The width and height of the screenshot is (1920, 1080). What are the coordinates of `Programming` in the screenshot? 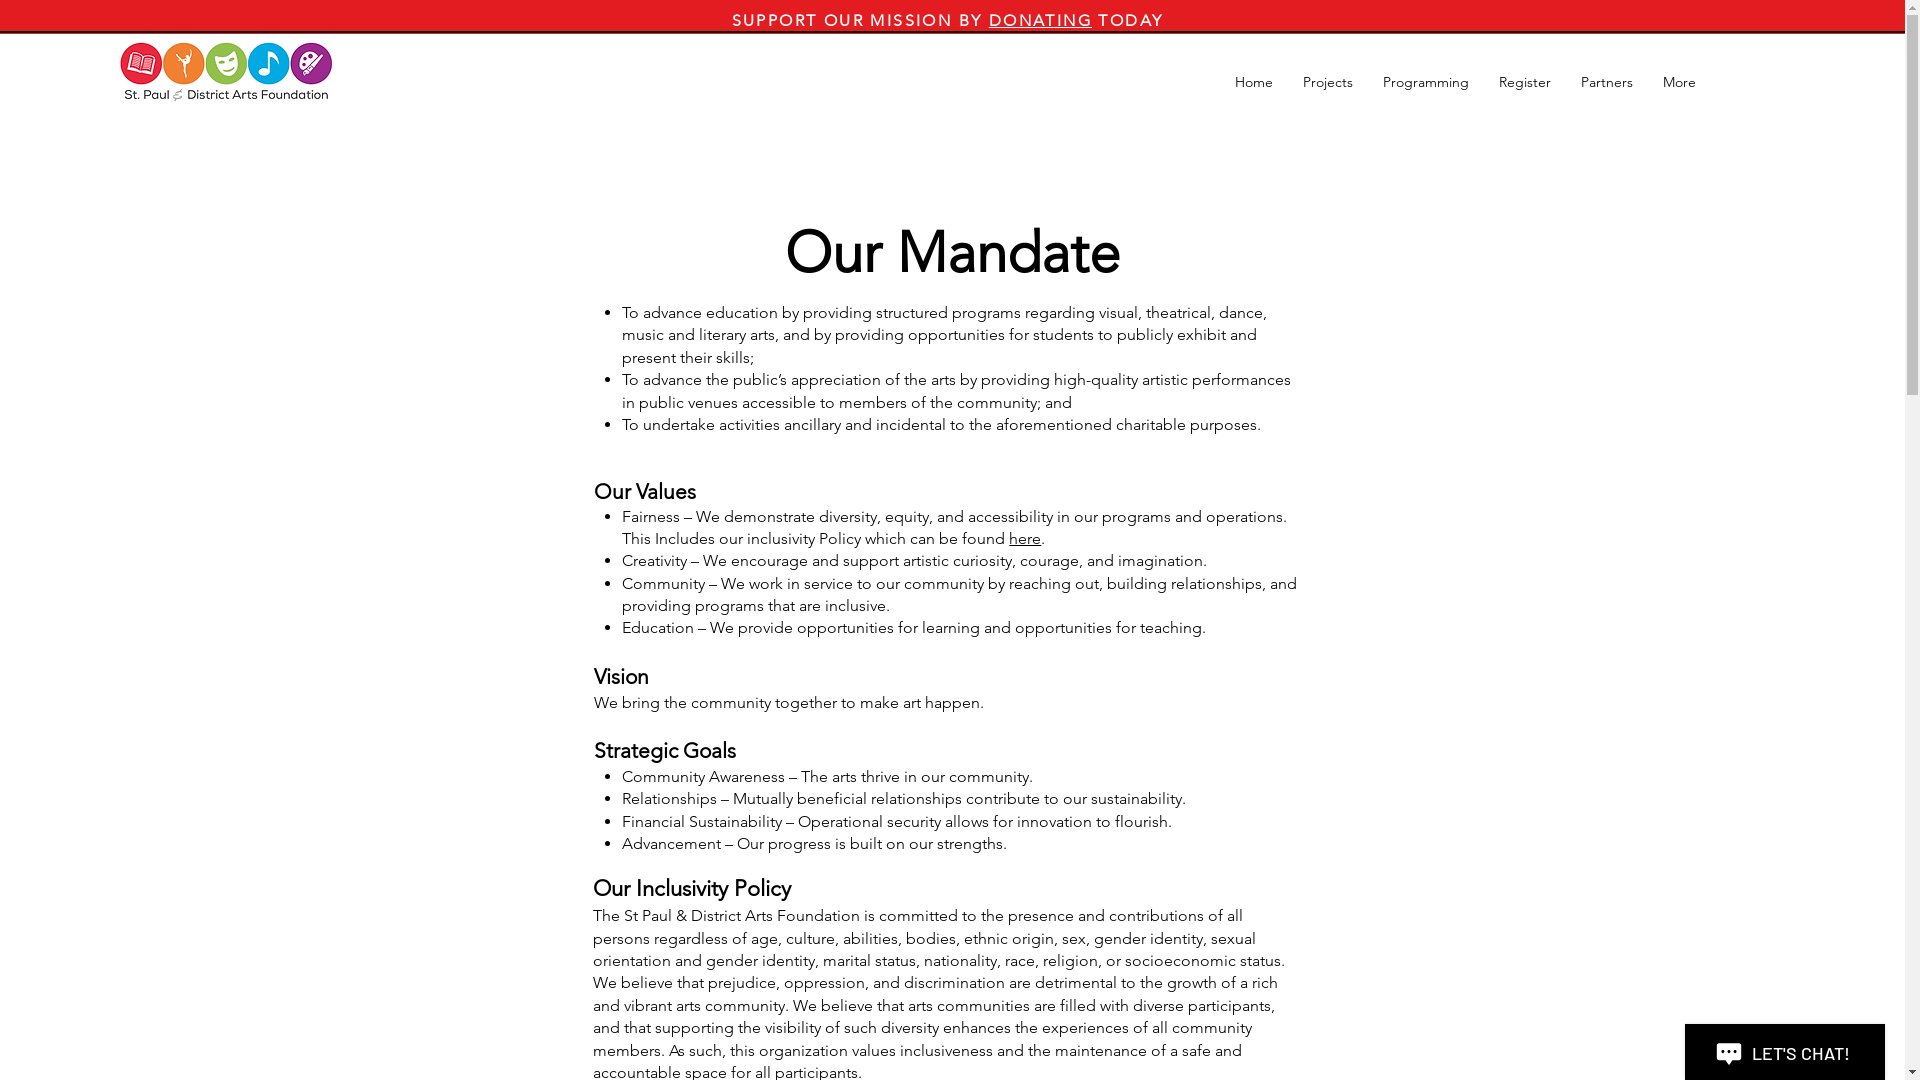 It's located at (1426, 82).